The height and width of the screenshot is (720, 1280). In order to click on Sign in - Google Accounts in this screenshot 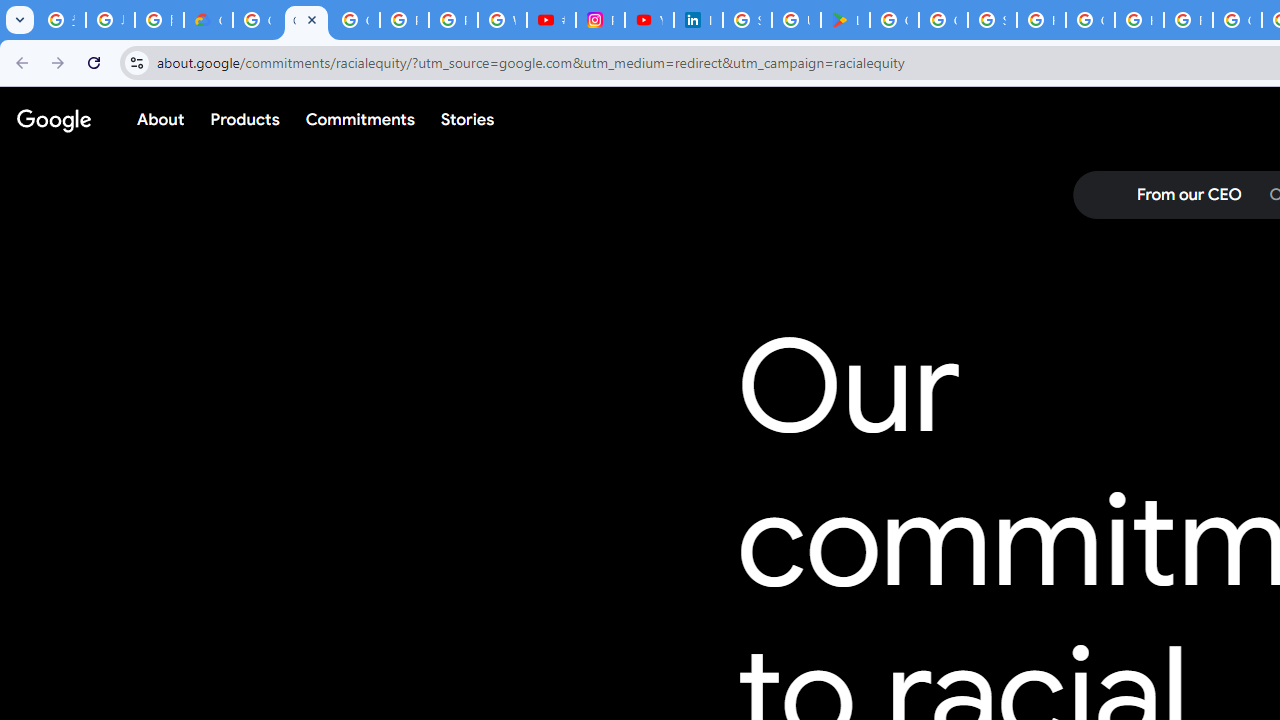, I will do `click(992, 20)`.